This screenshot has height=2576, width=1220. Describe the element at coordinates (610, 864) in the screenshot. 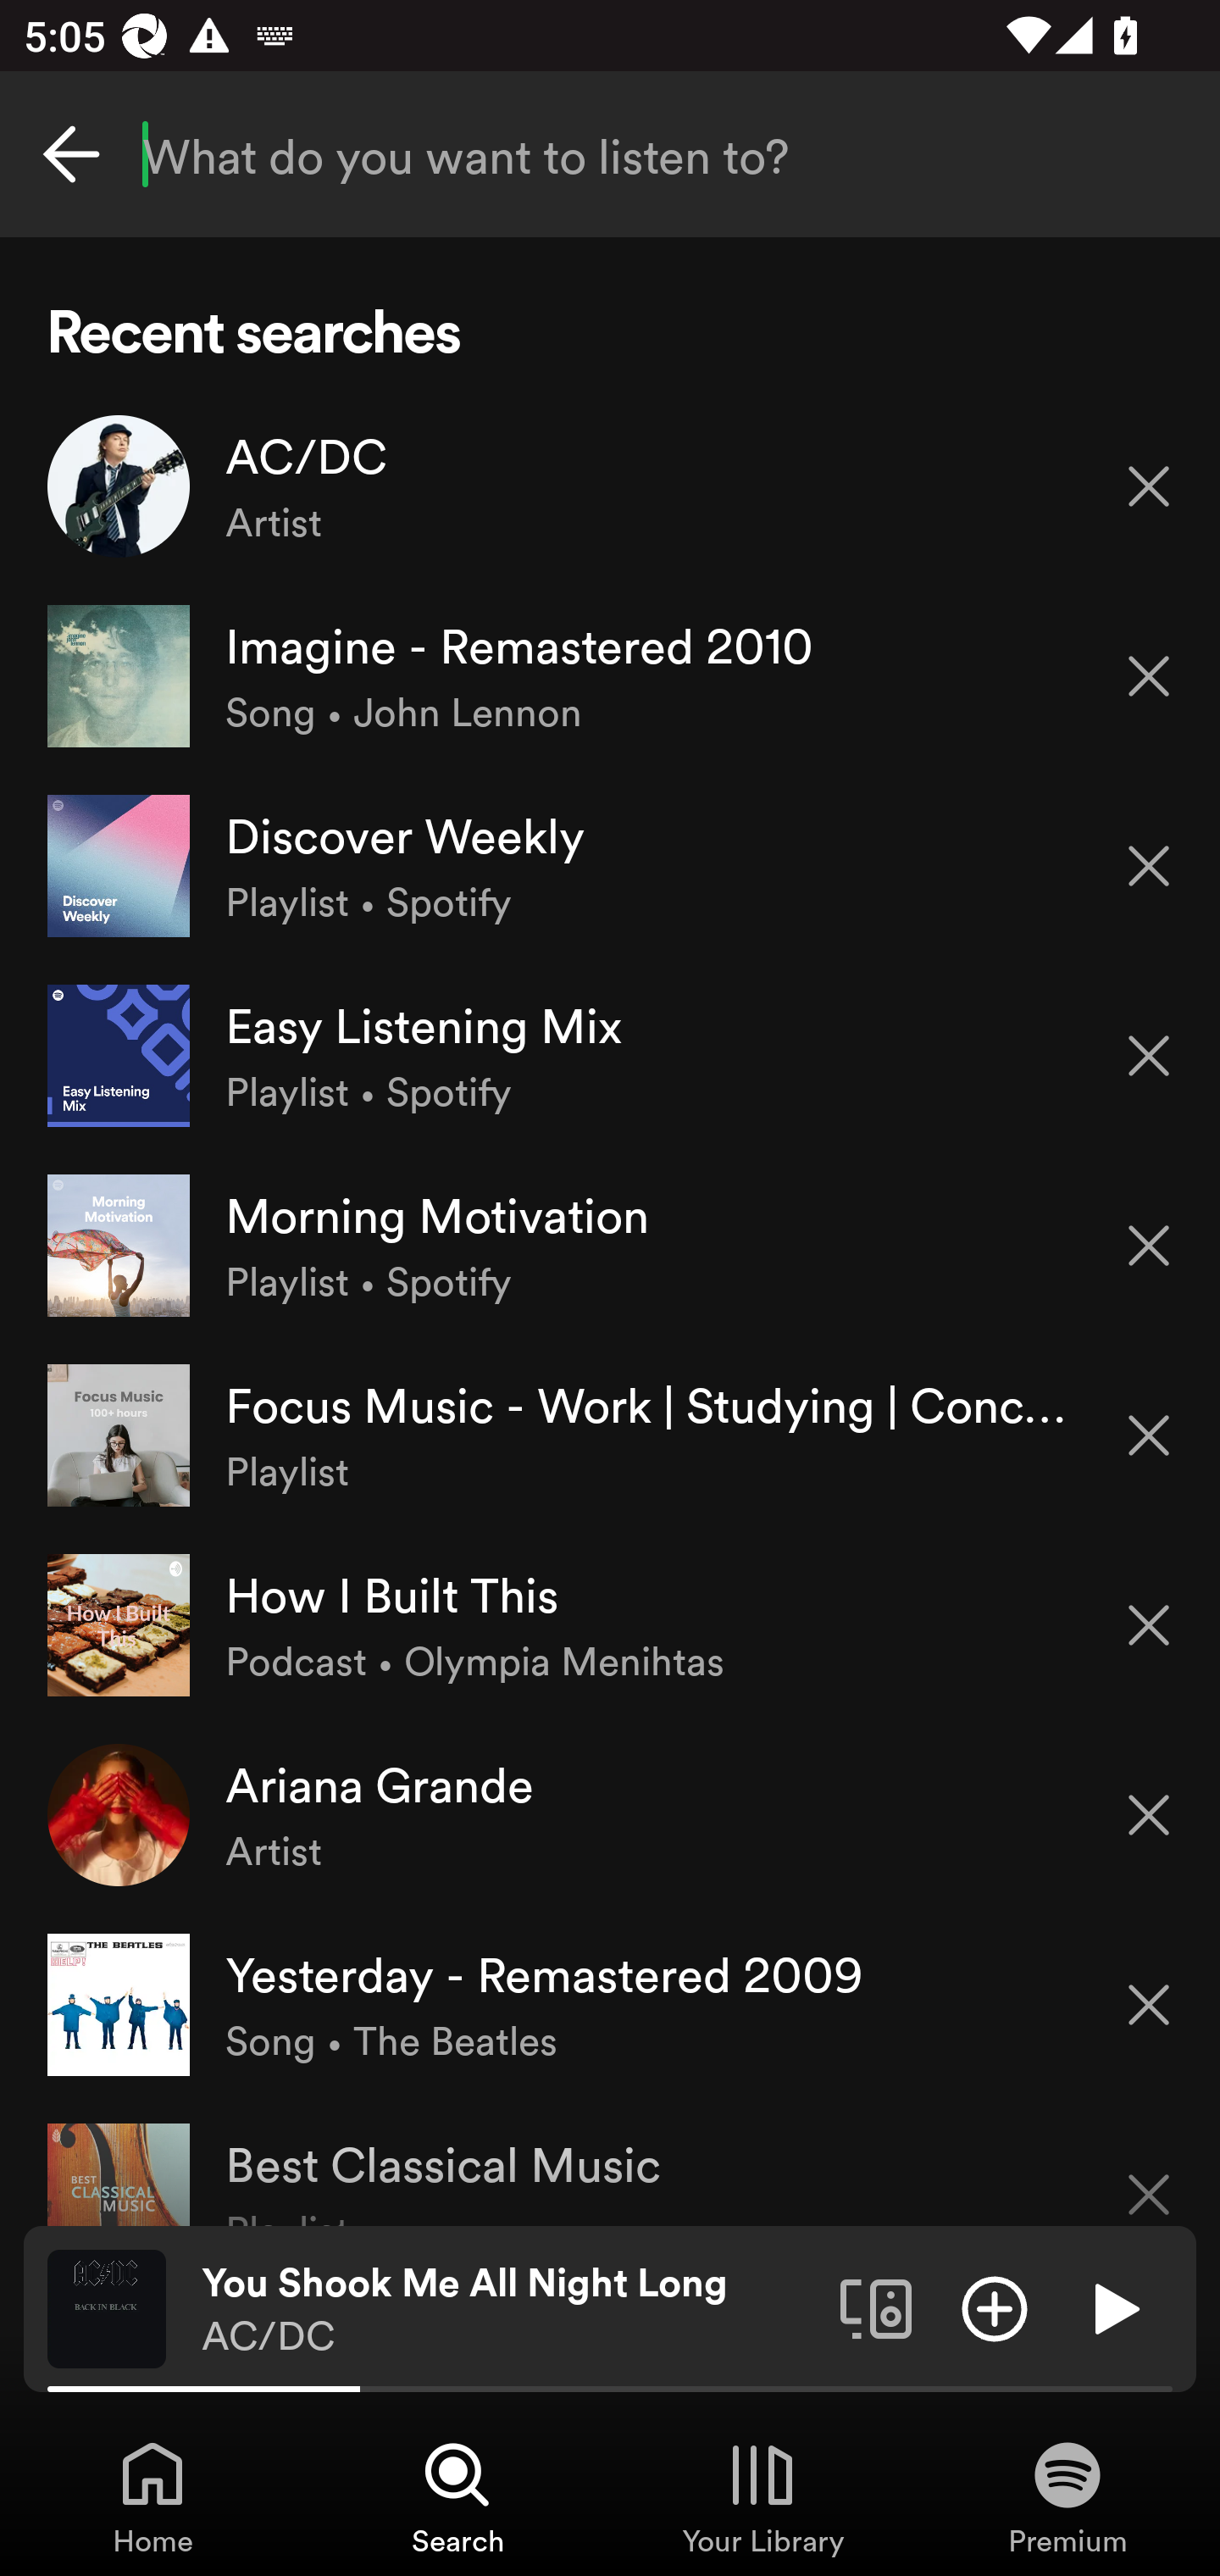

I see `Discover Weekly Playlist • Spotify Remove` at that location.